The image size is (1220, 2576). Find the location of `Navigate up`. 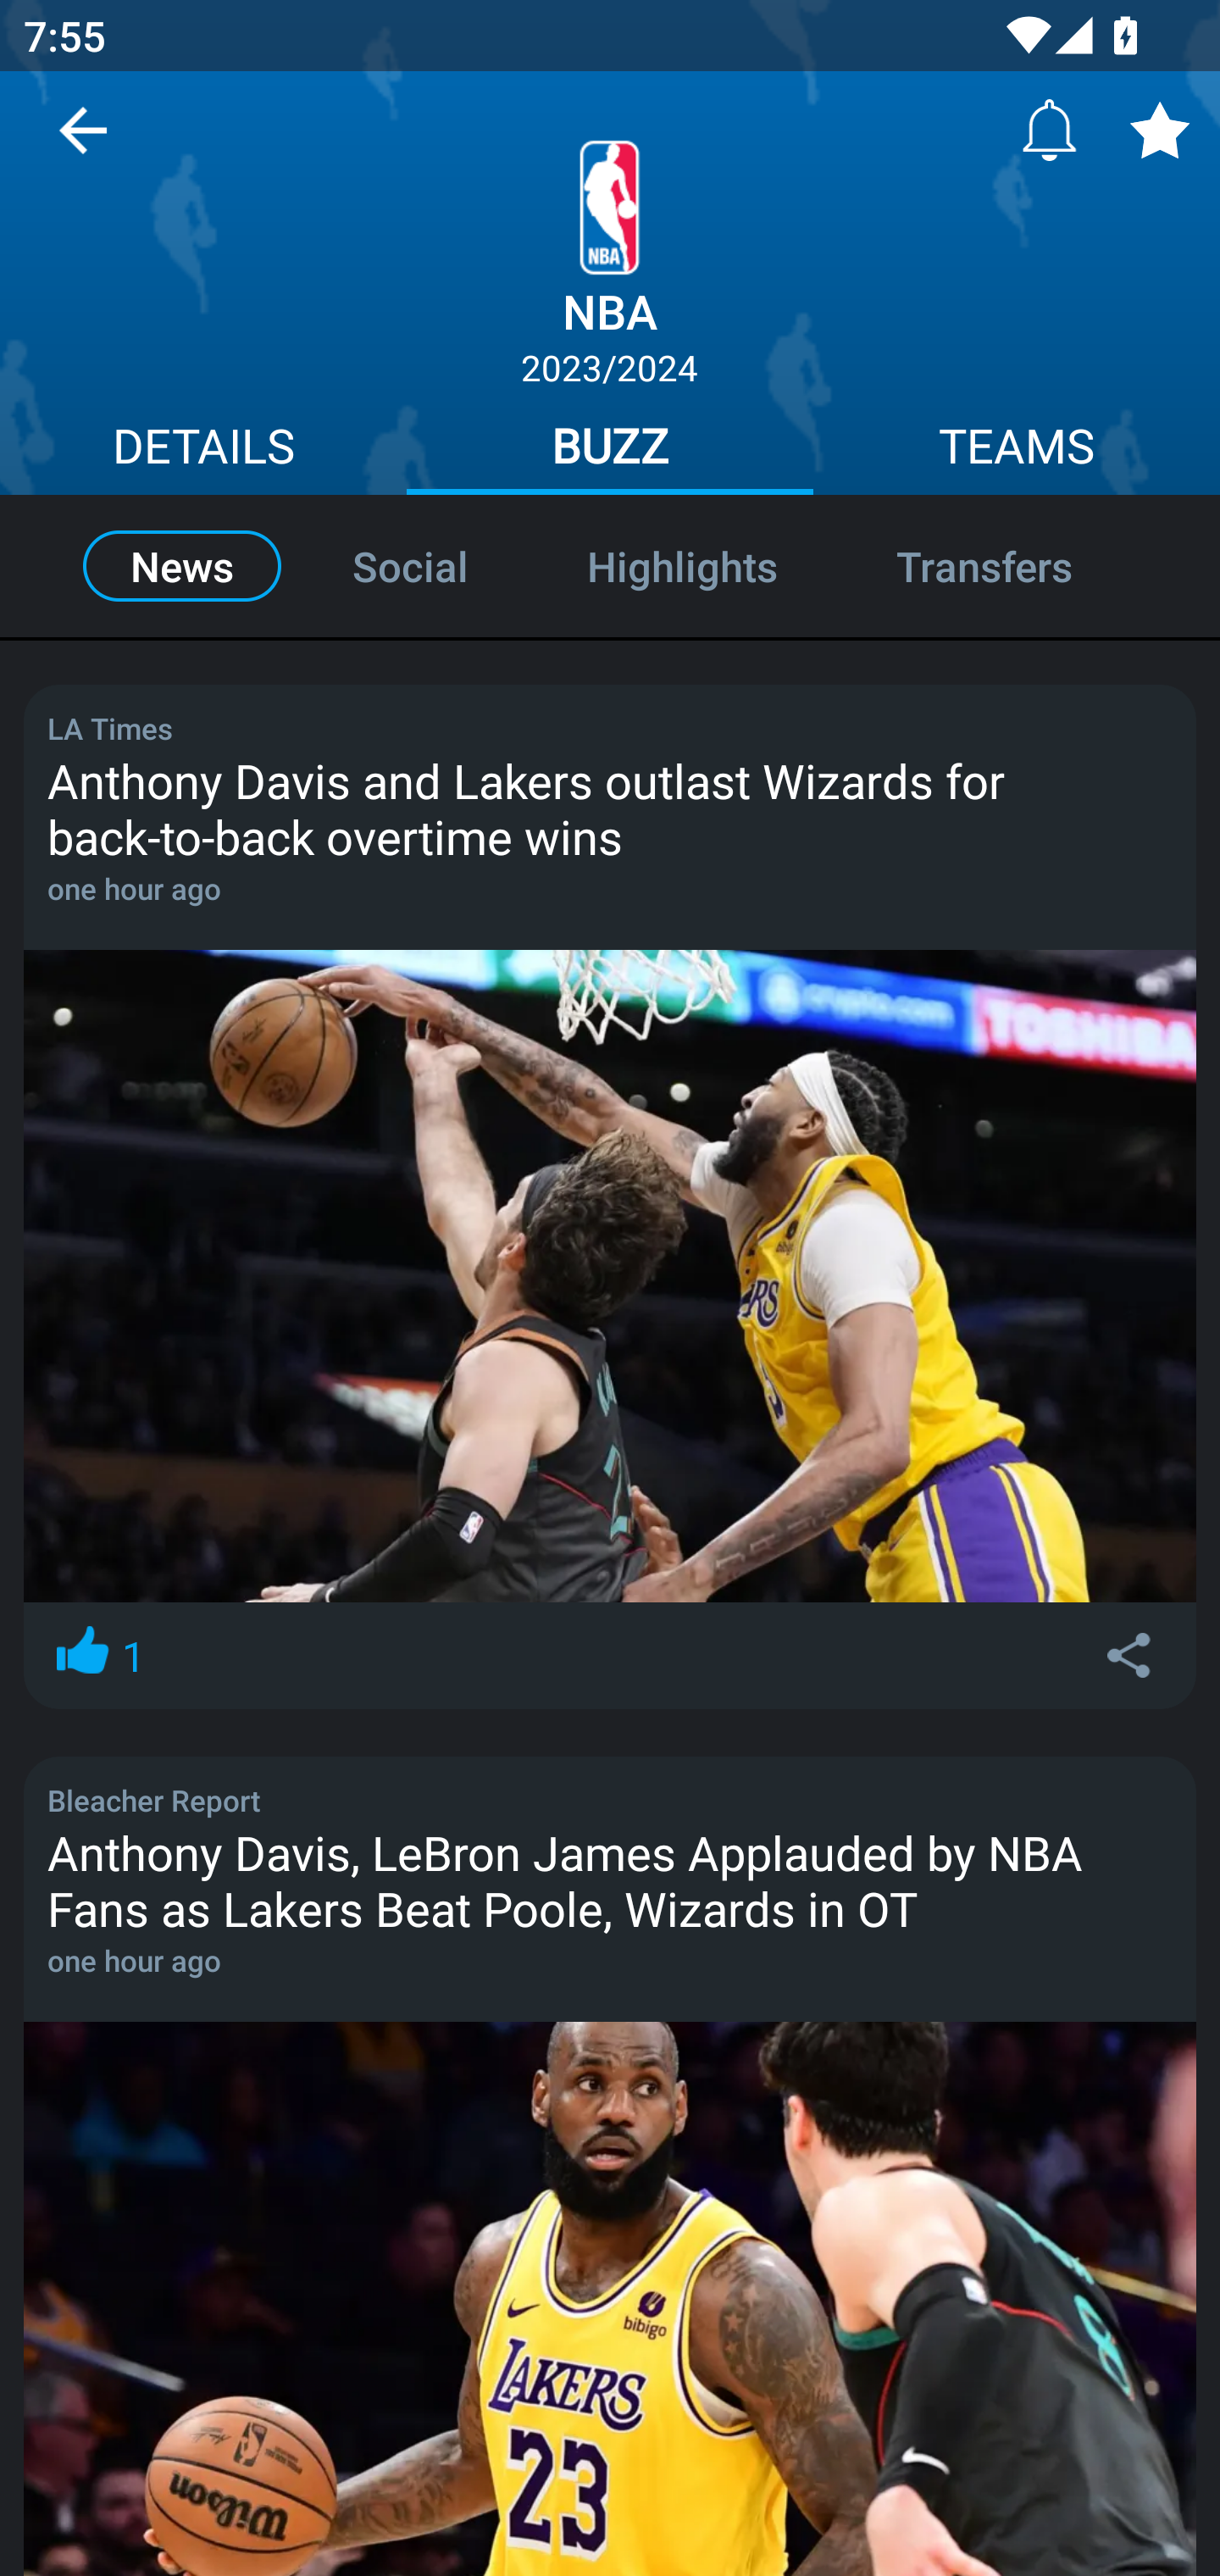

Navigate up is located at coordinates (83, 142).